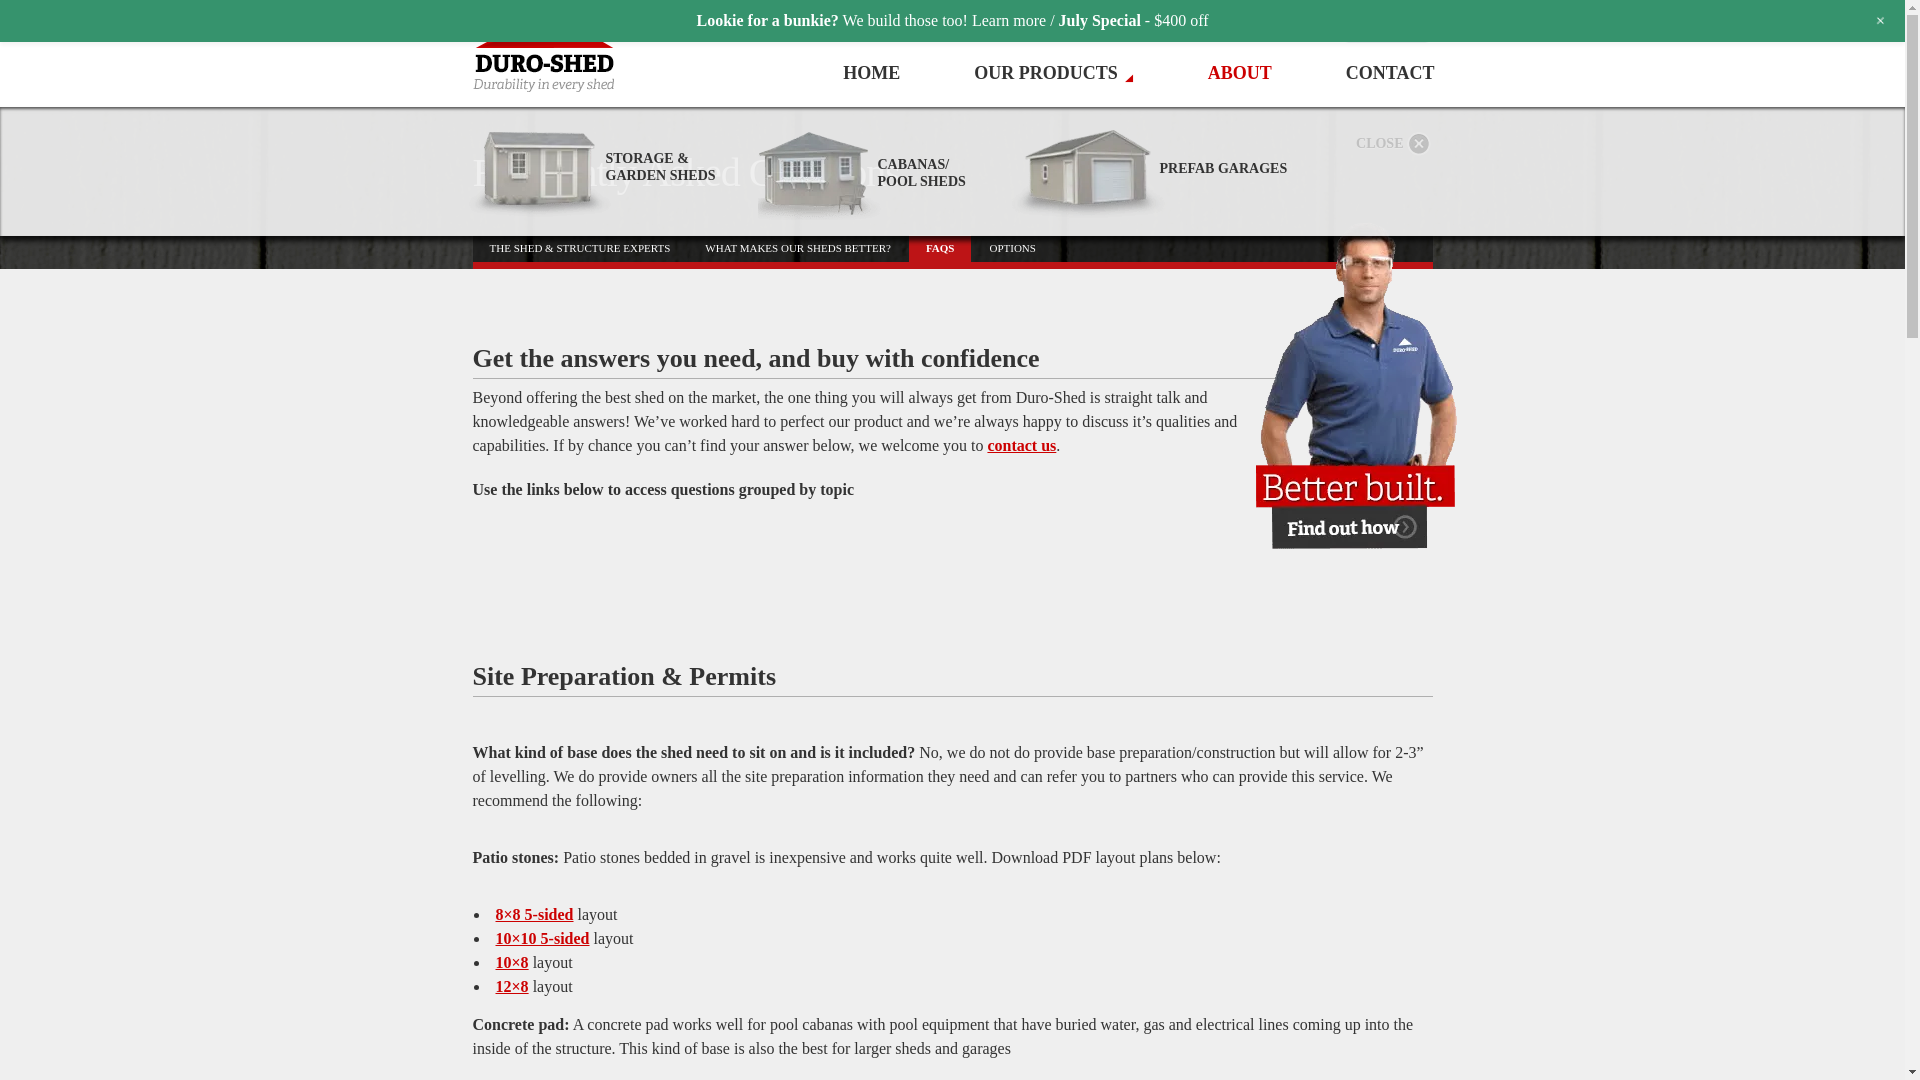 This screenshot has width=1920, height=1080. Describe the element at coordinates (940, 248) in the screenshot. I see `FAQS` at that location.